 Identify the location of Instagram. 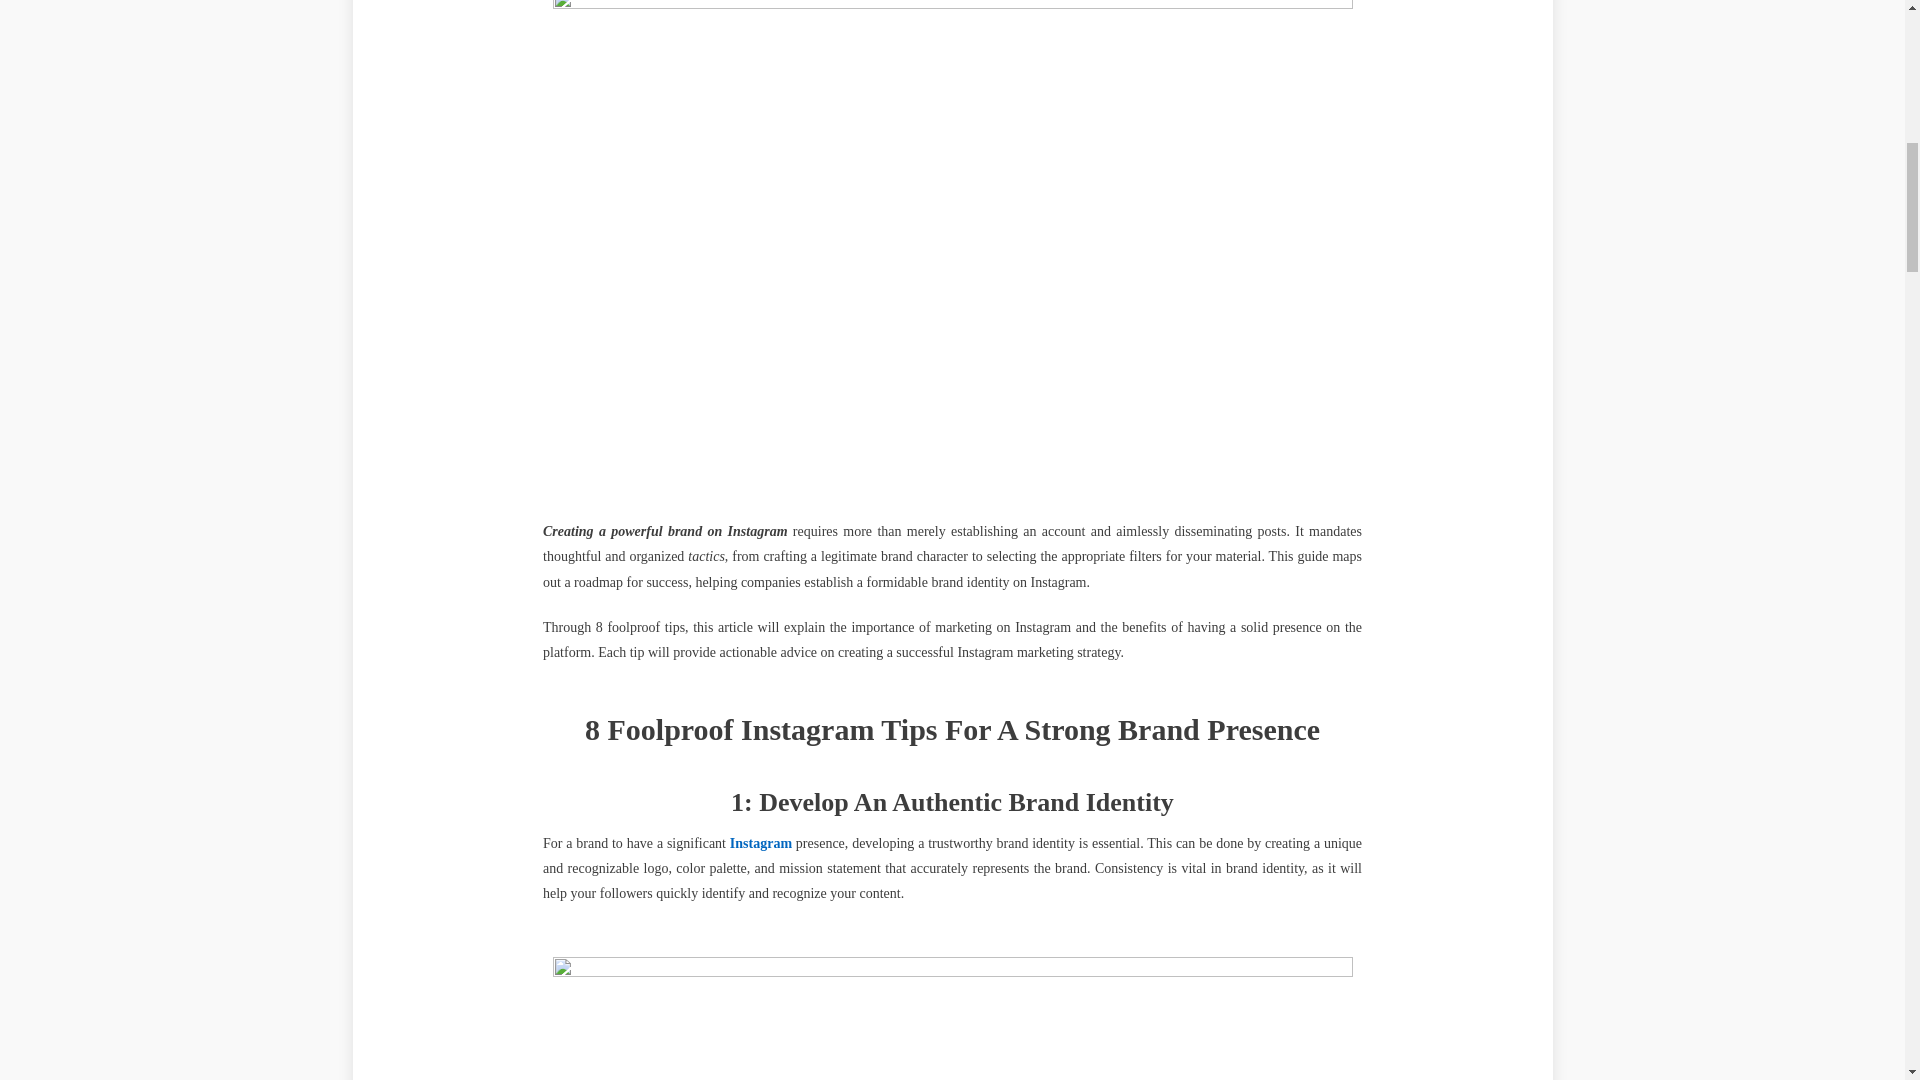
(760, 843).